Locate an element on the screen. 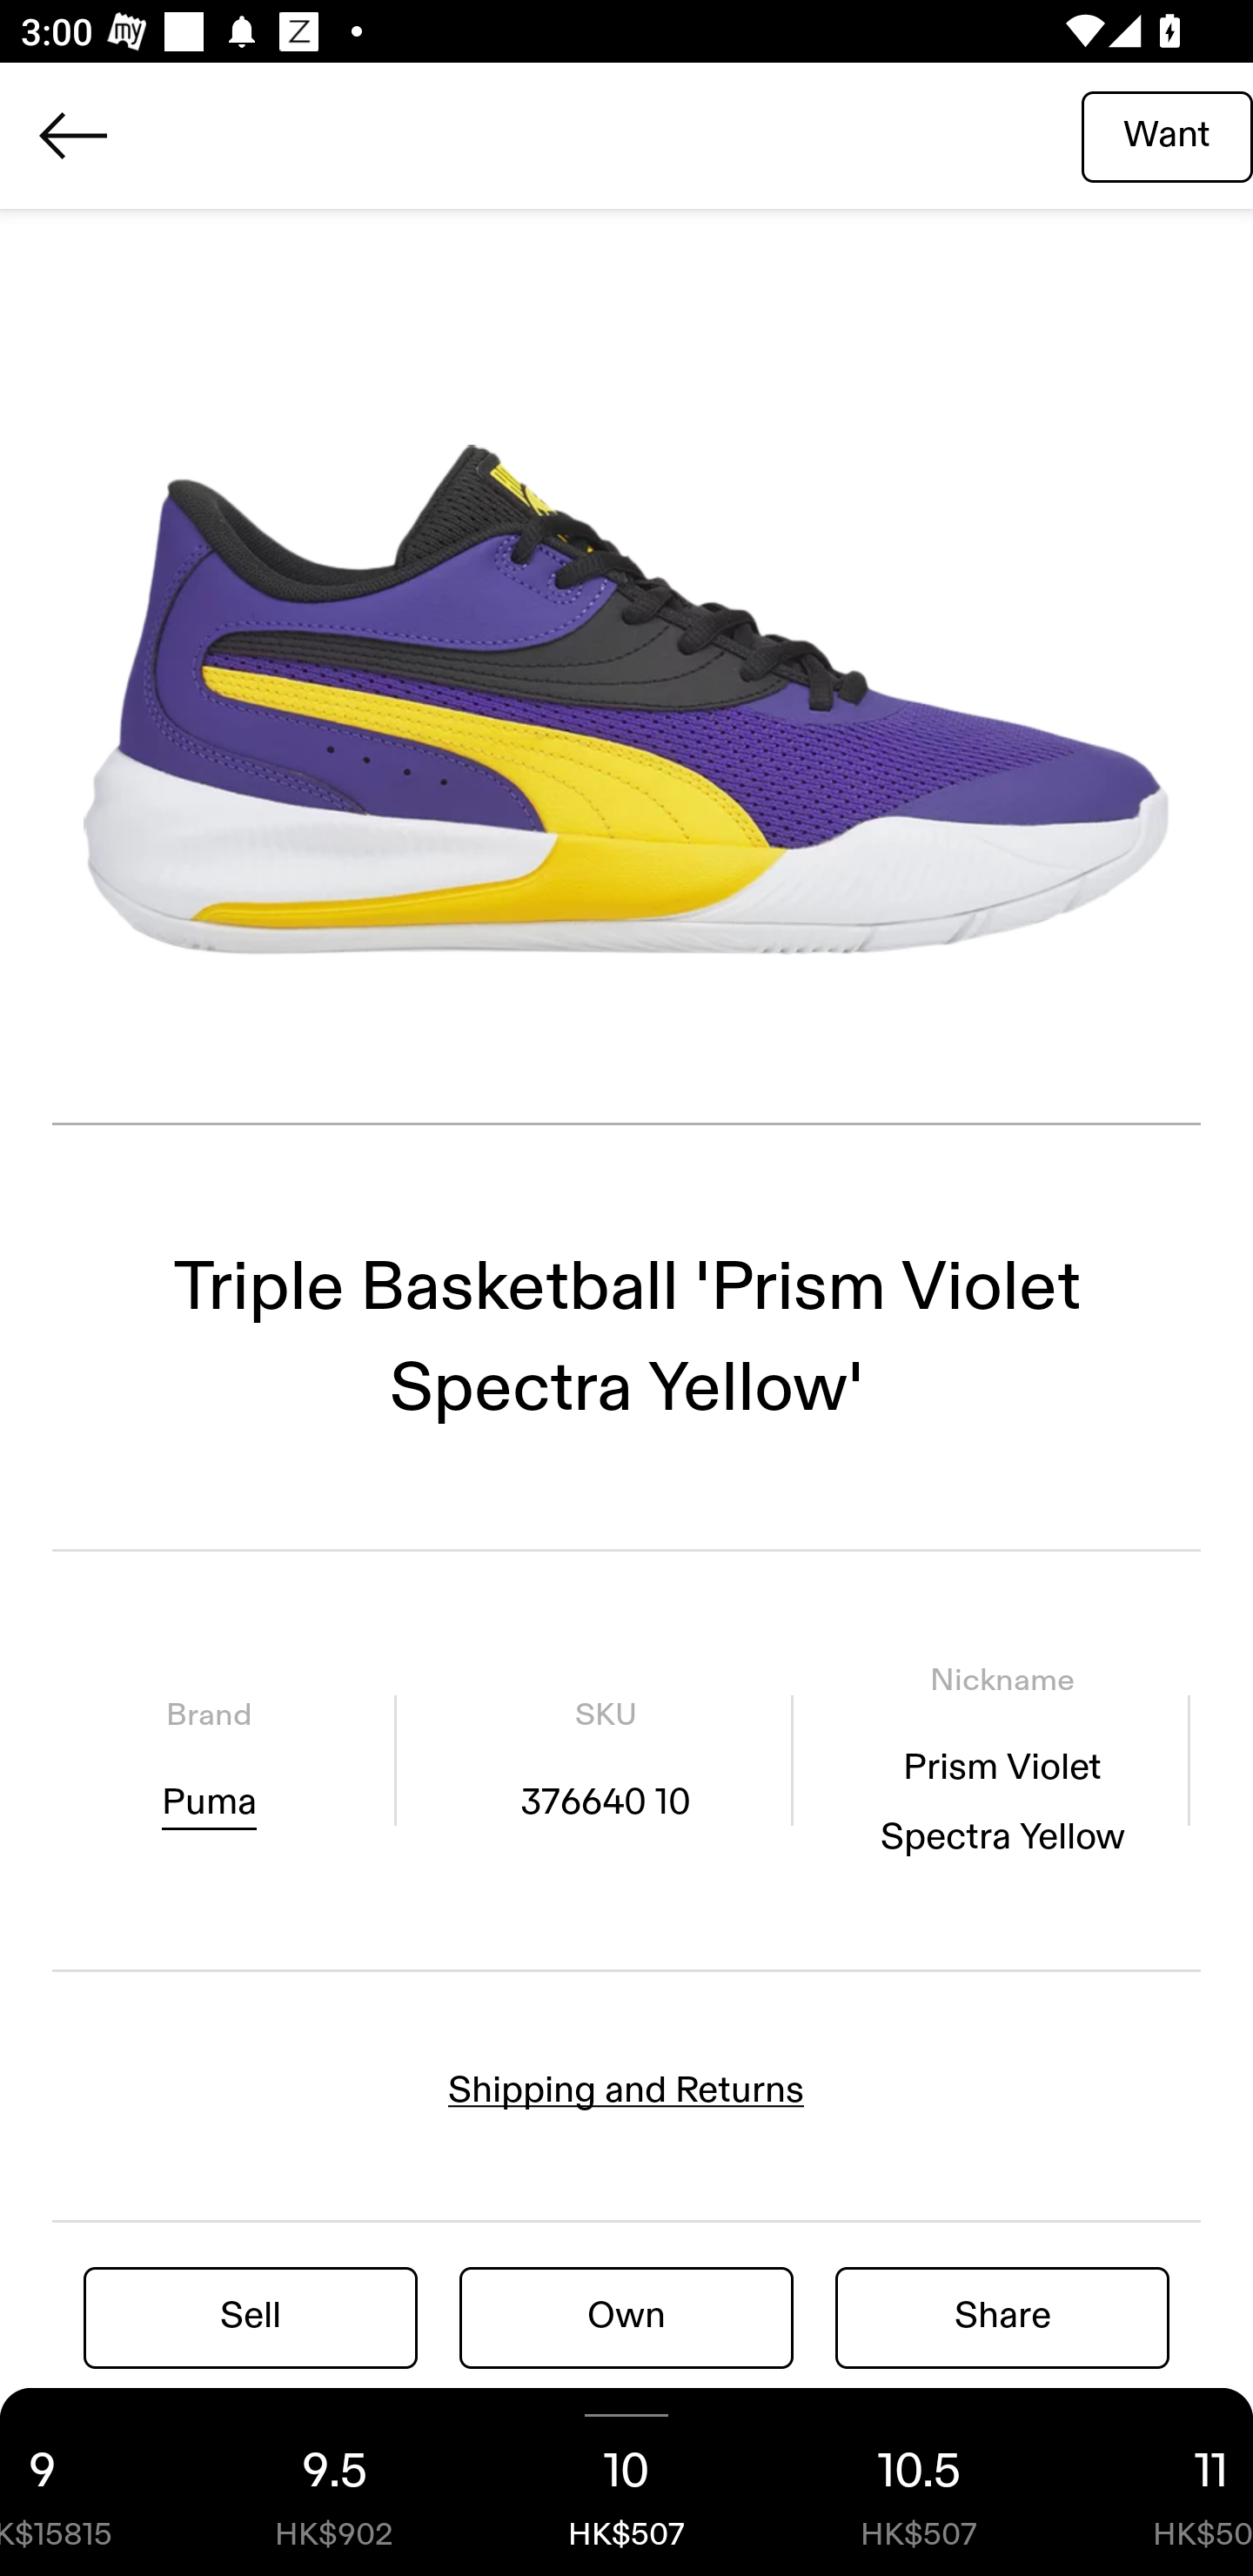 The width and height of the screenshot is (1253, 2576). Nickname Prism Violet Spectra Yellow is located at coordinates (1002, 1759).